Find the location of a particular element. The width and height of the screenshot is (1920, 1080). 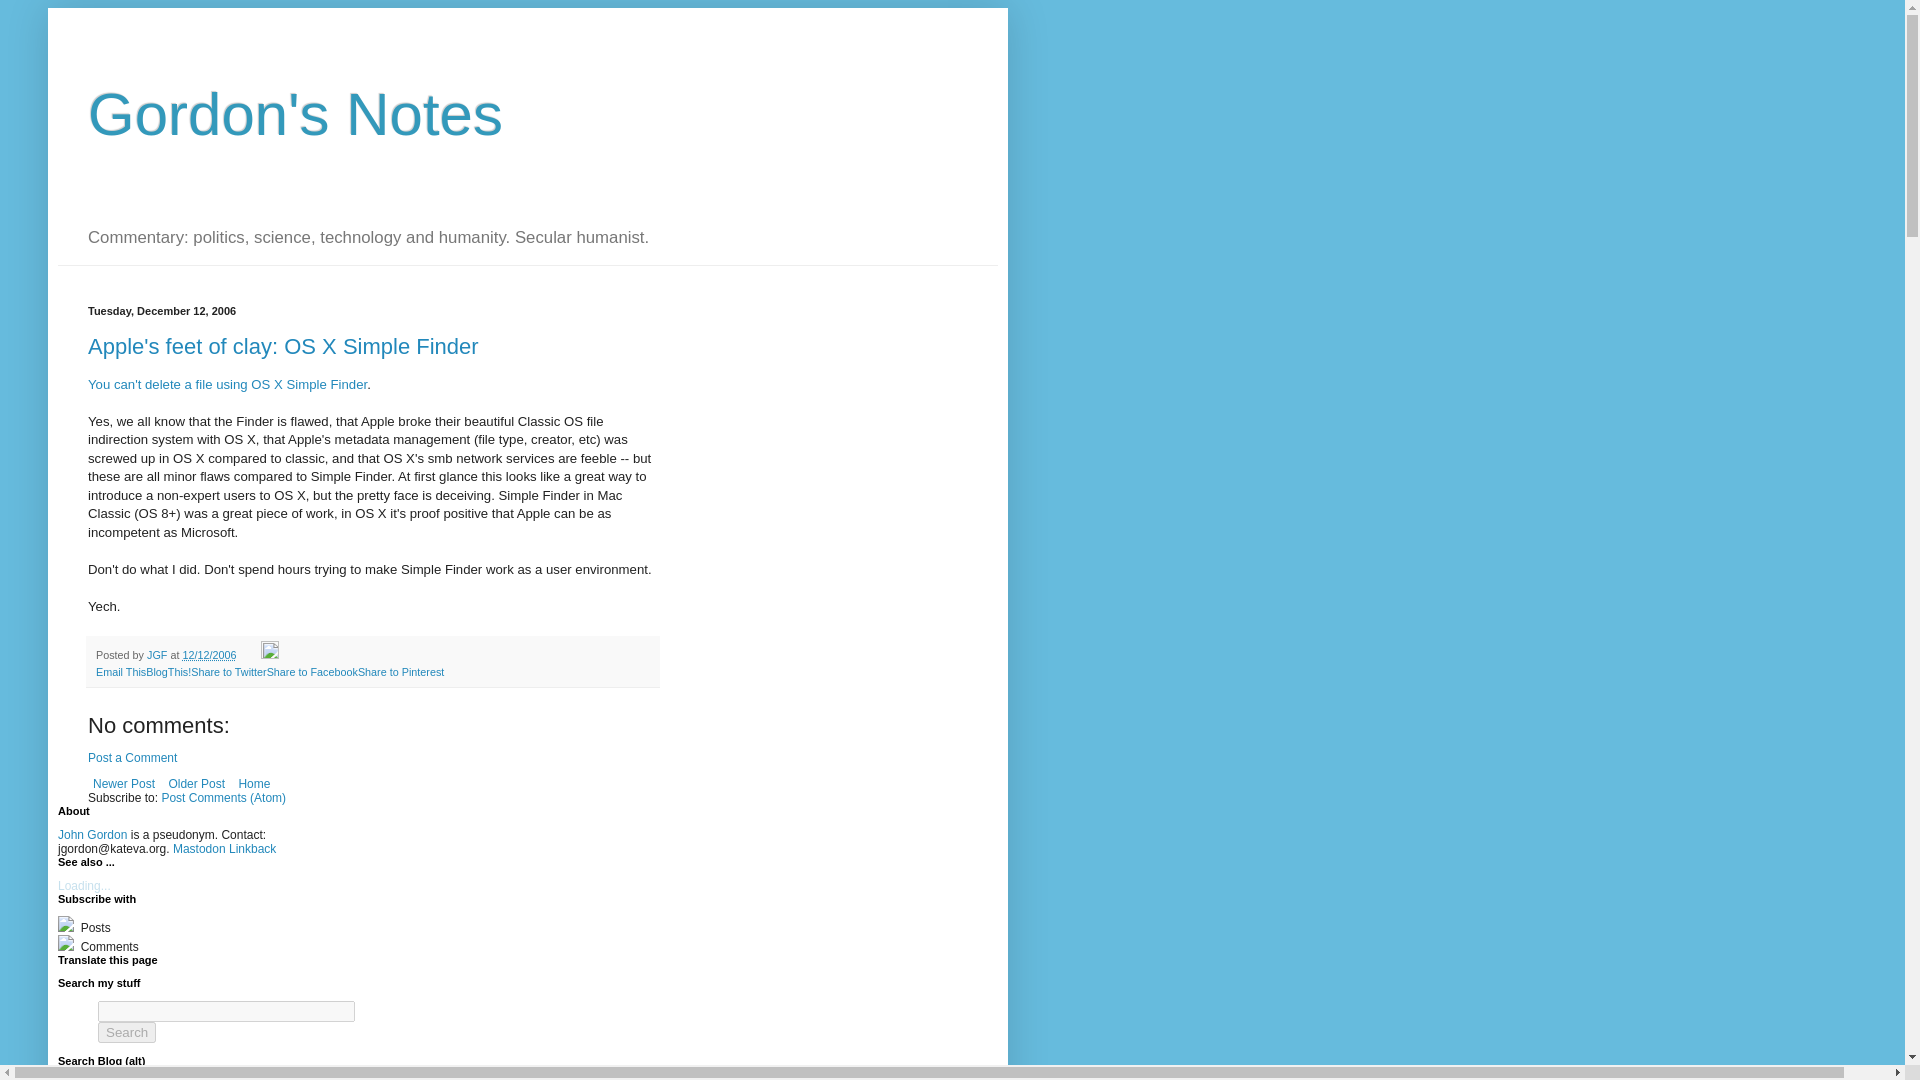

Apple's feet of clay: OS X Simple Finder is located at coordinates (283, 346).